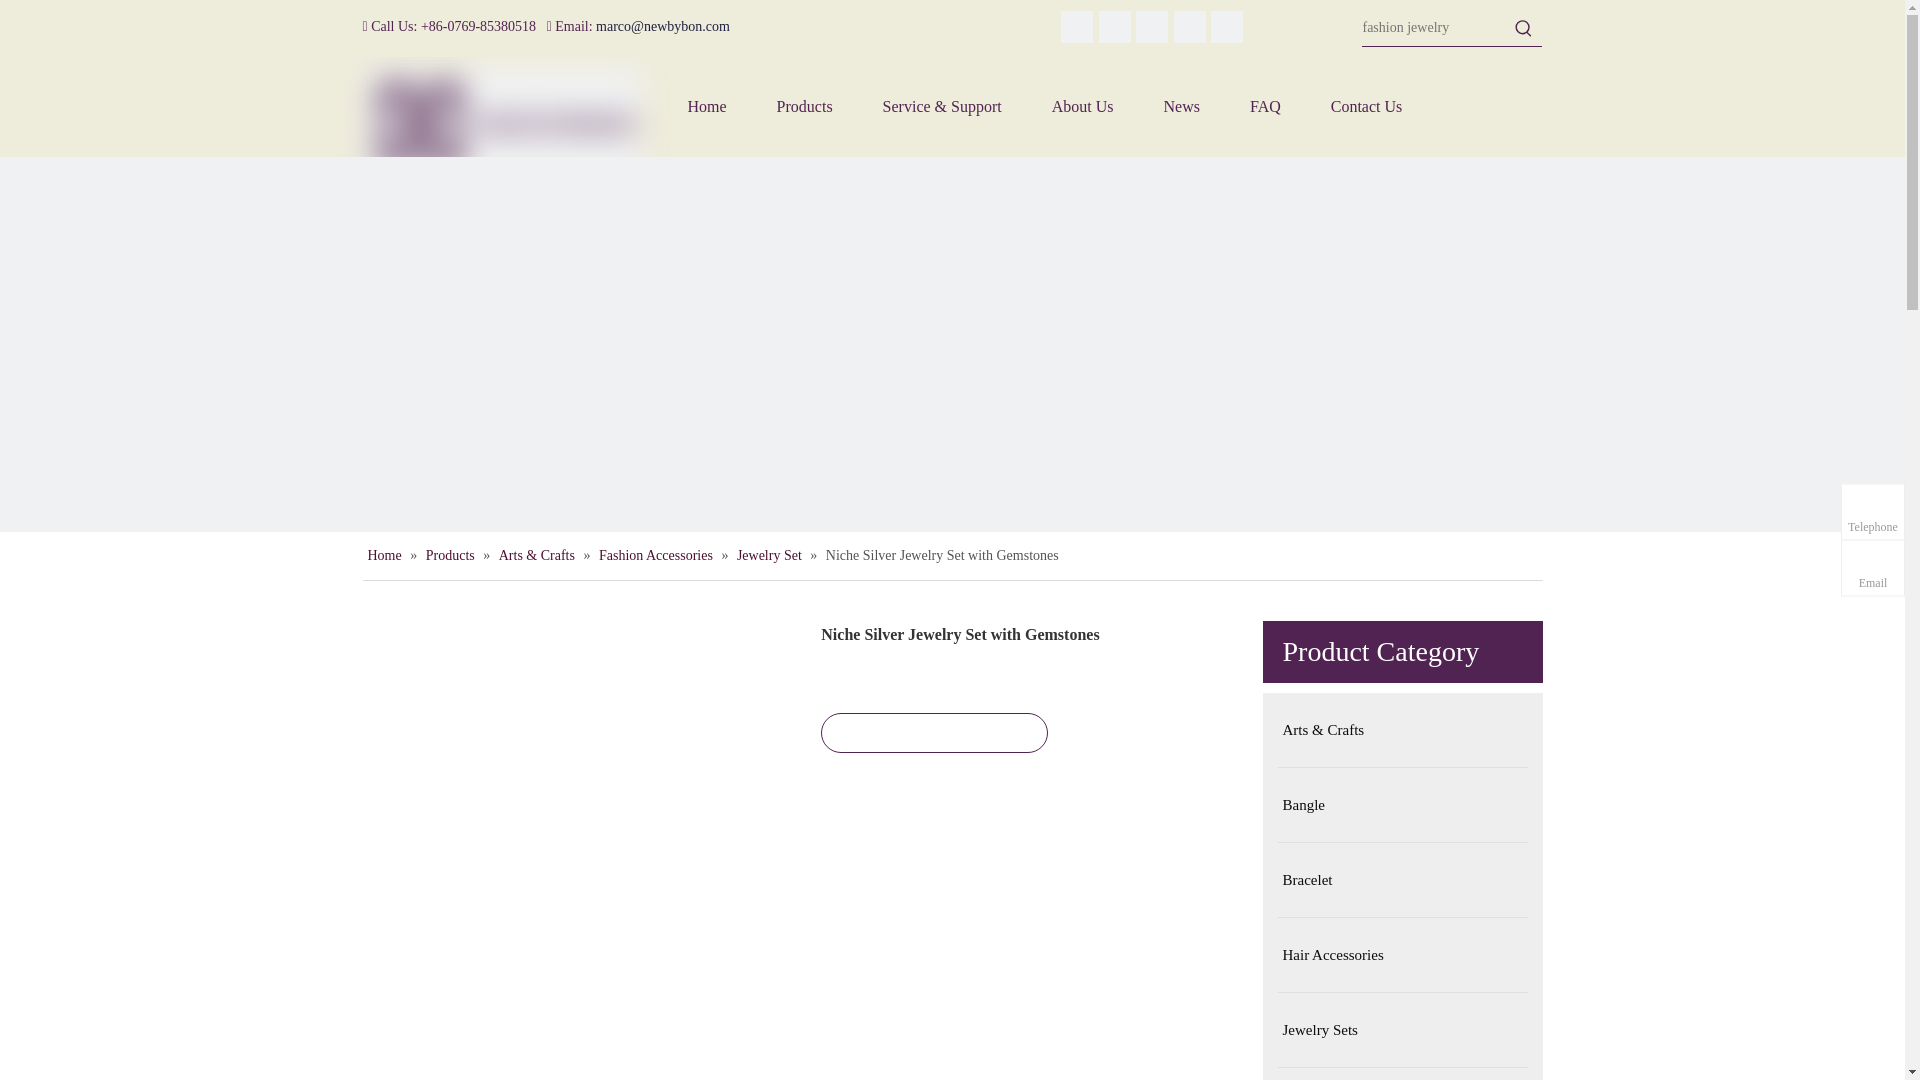  I want to click on News, so click(1181, 106).